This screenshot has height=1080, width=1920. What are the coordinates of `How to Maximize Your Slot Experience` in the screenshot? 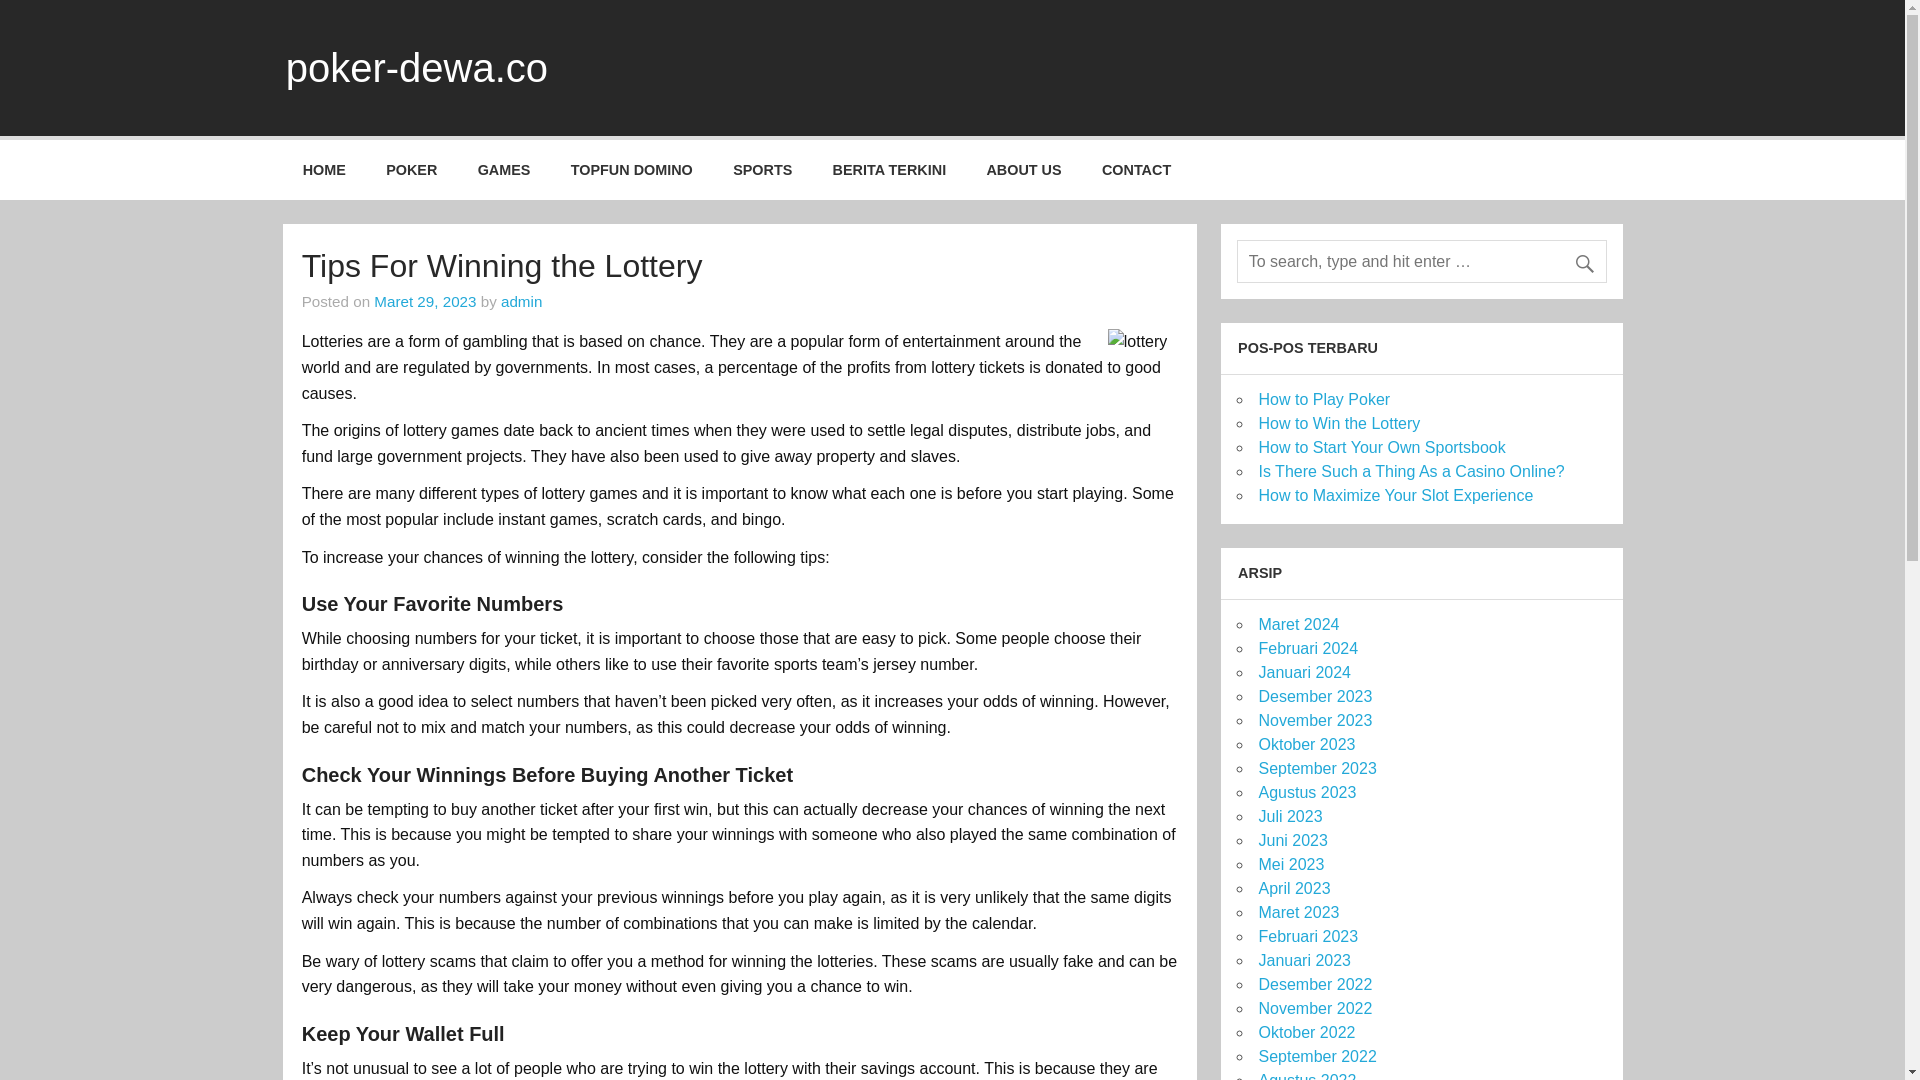 It's located at (1394, 496).